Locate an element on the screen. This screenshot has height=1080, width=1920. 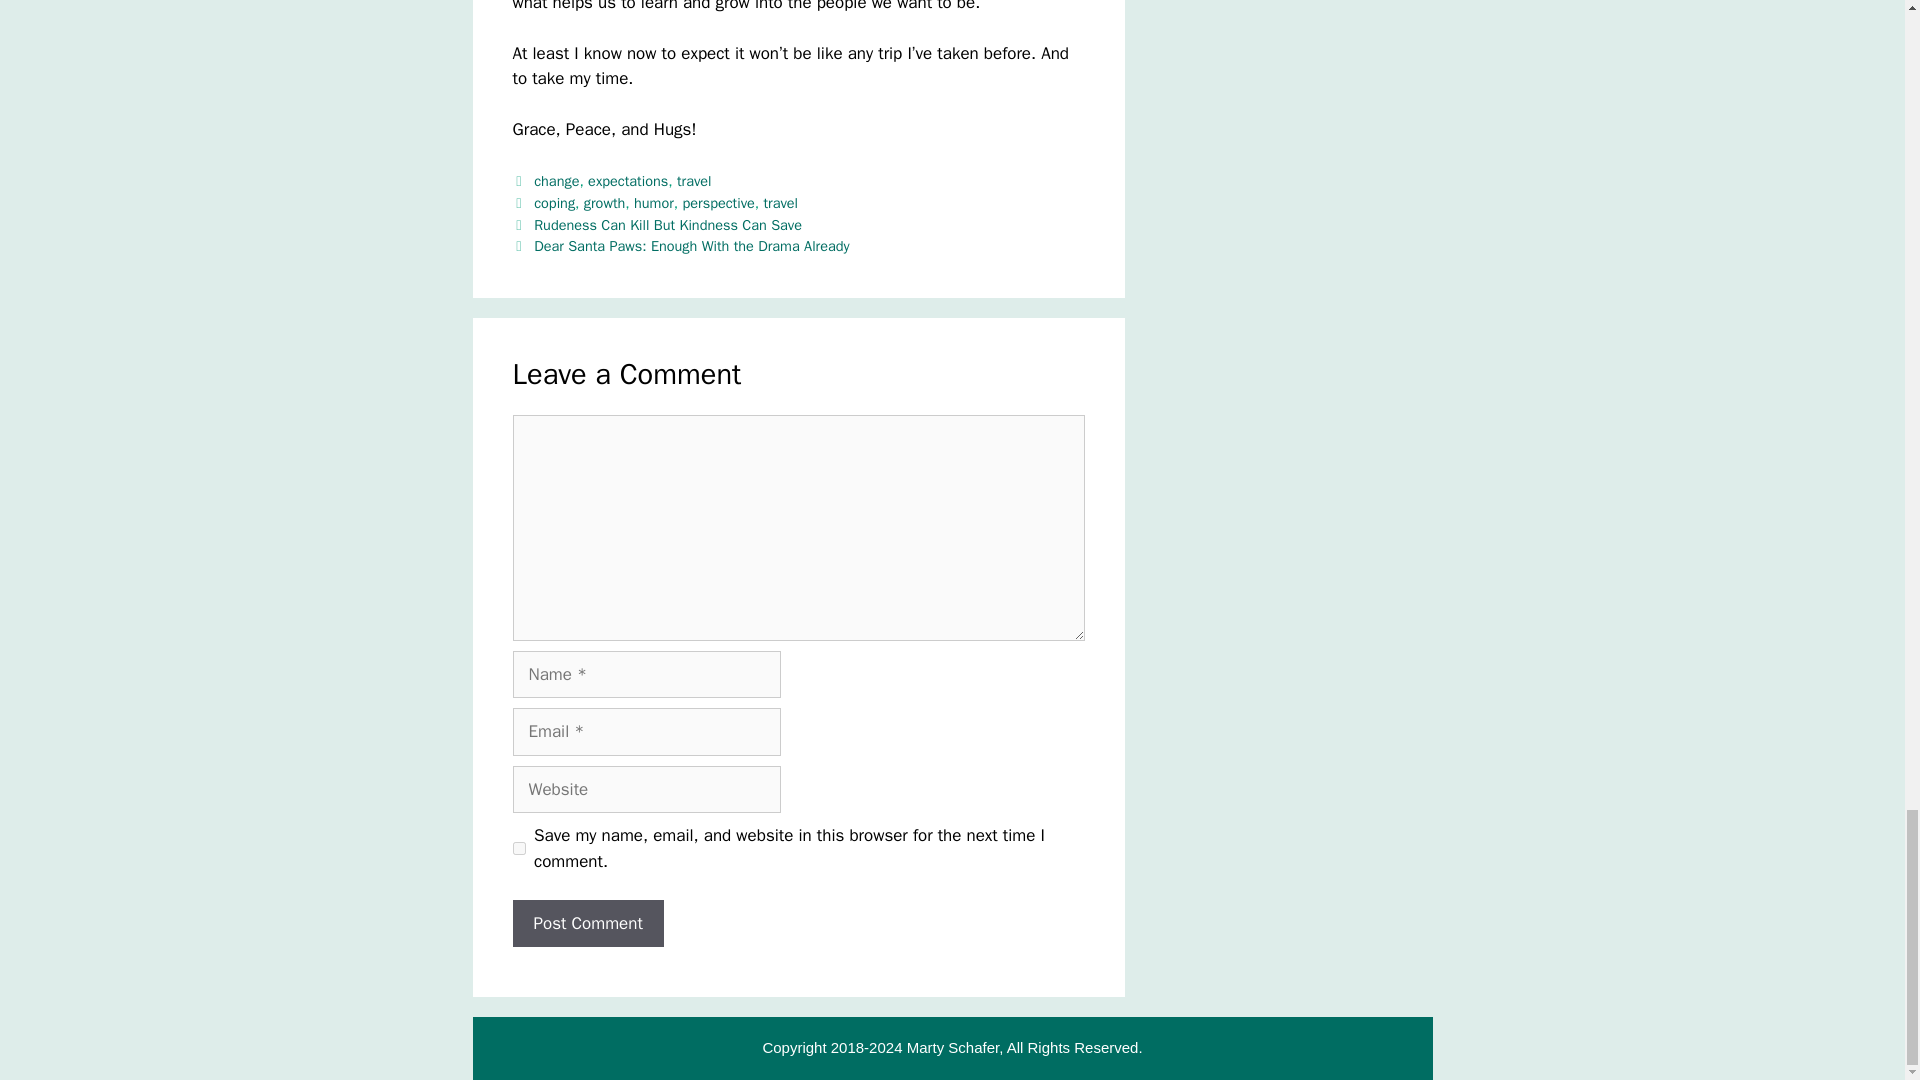
humor is located at coordinates (653, 202).